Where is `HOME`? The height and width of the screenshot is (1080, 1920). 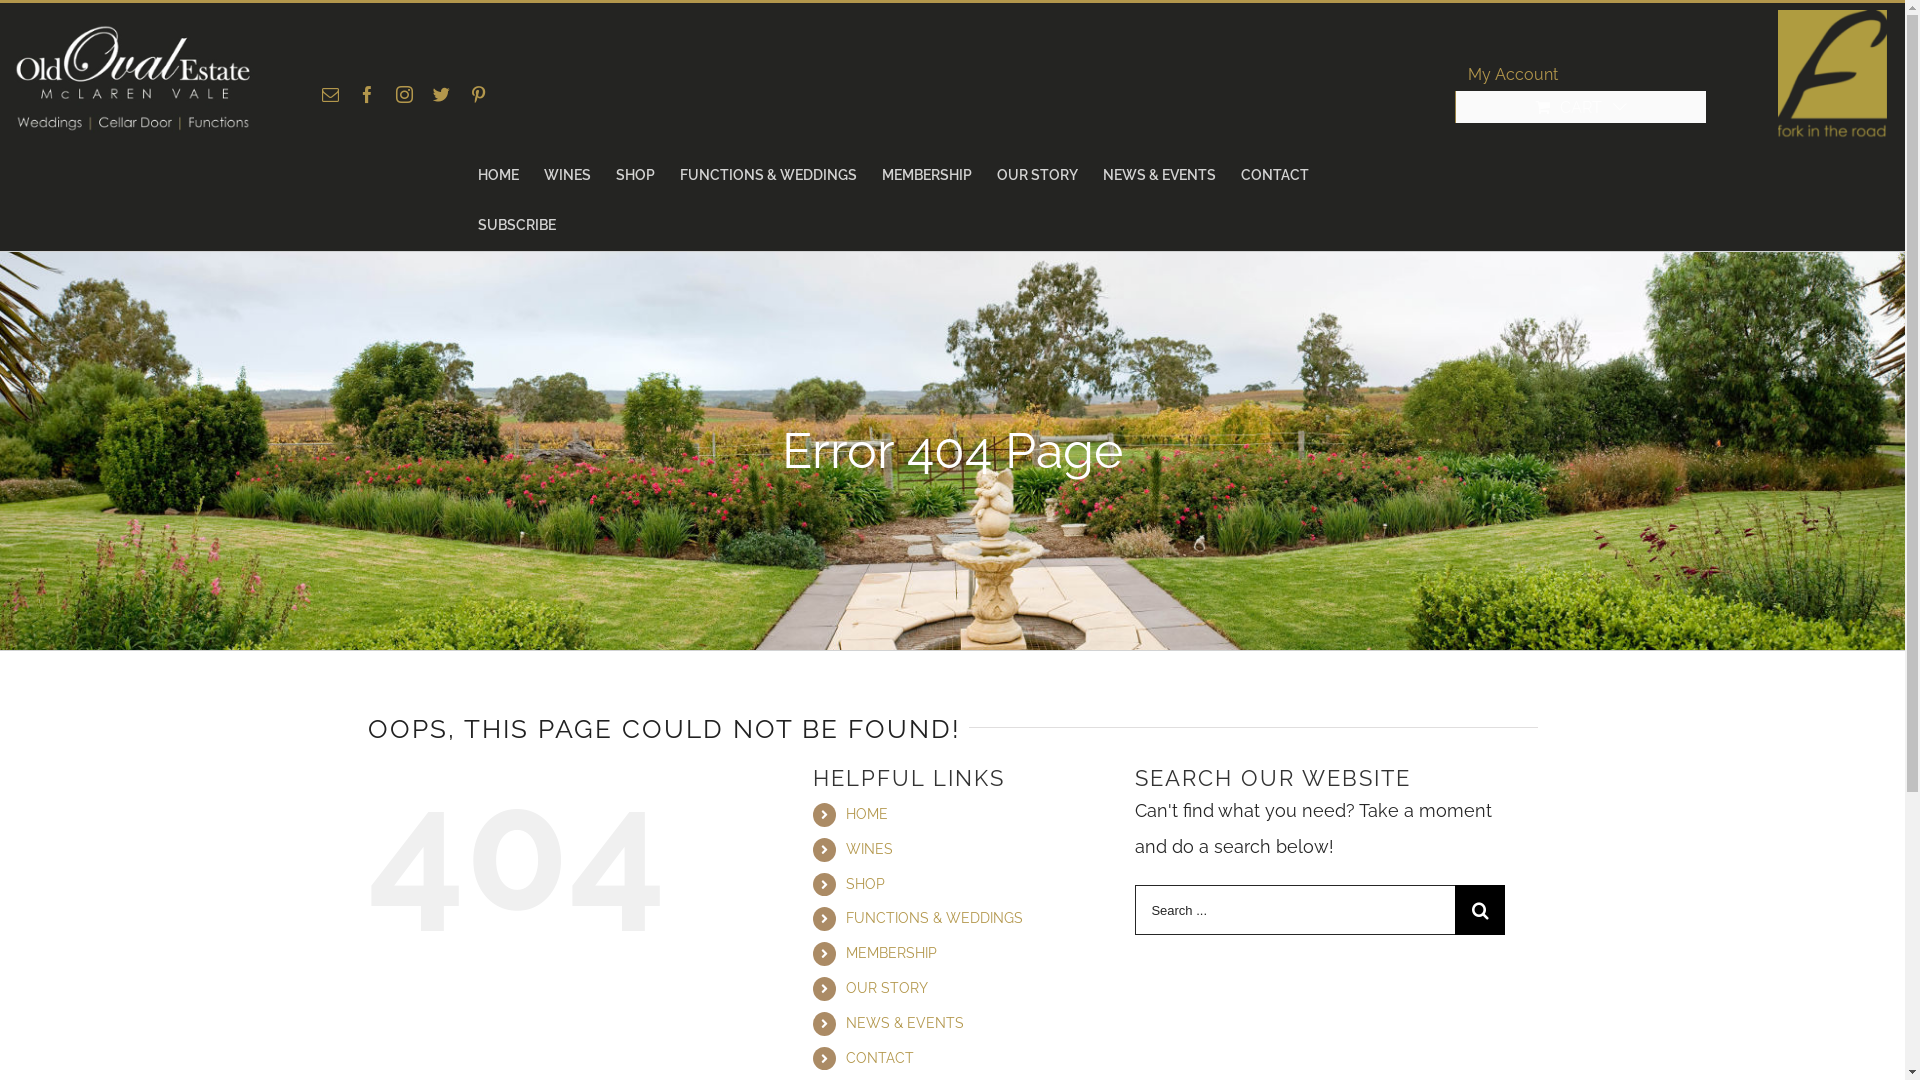 HOME is located at coordinates (498, 175).